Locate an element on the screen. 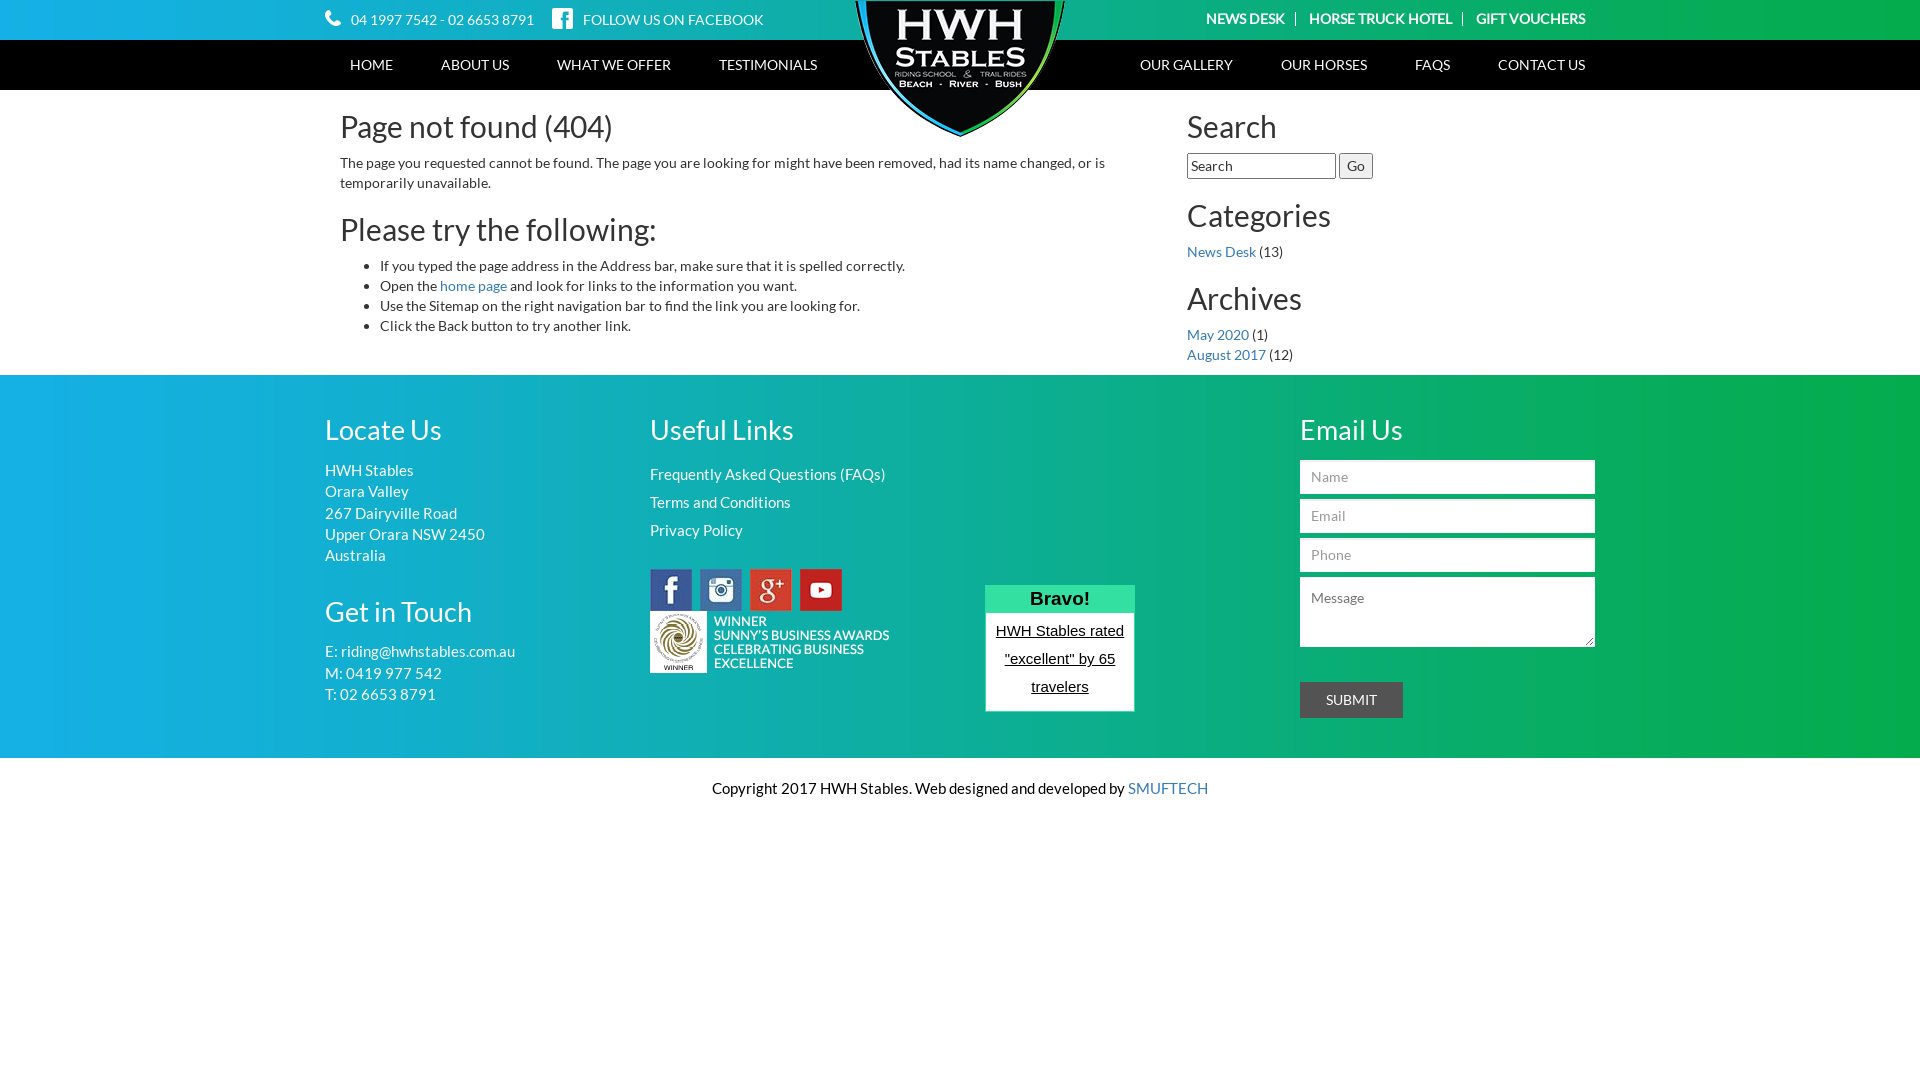 This screenshot has height=1080, width=1920. FOLLOW US ON FACEBOOK is located at coordinates (674, 20).